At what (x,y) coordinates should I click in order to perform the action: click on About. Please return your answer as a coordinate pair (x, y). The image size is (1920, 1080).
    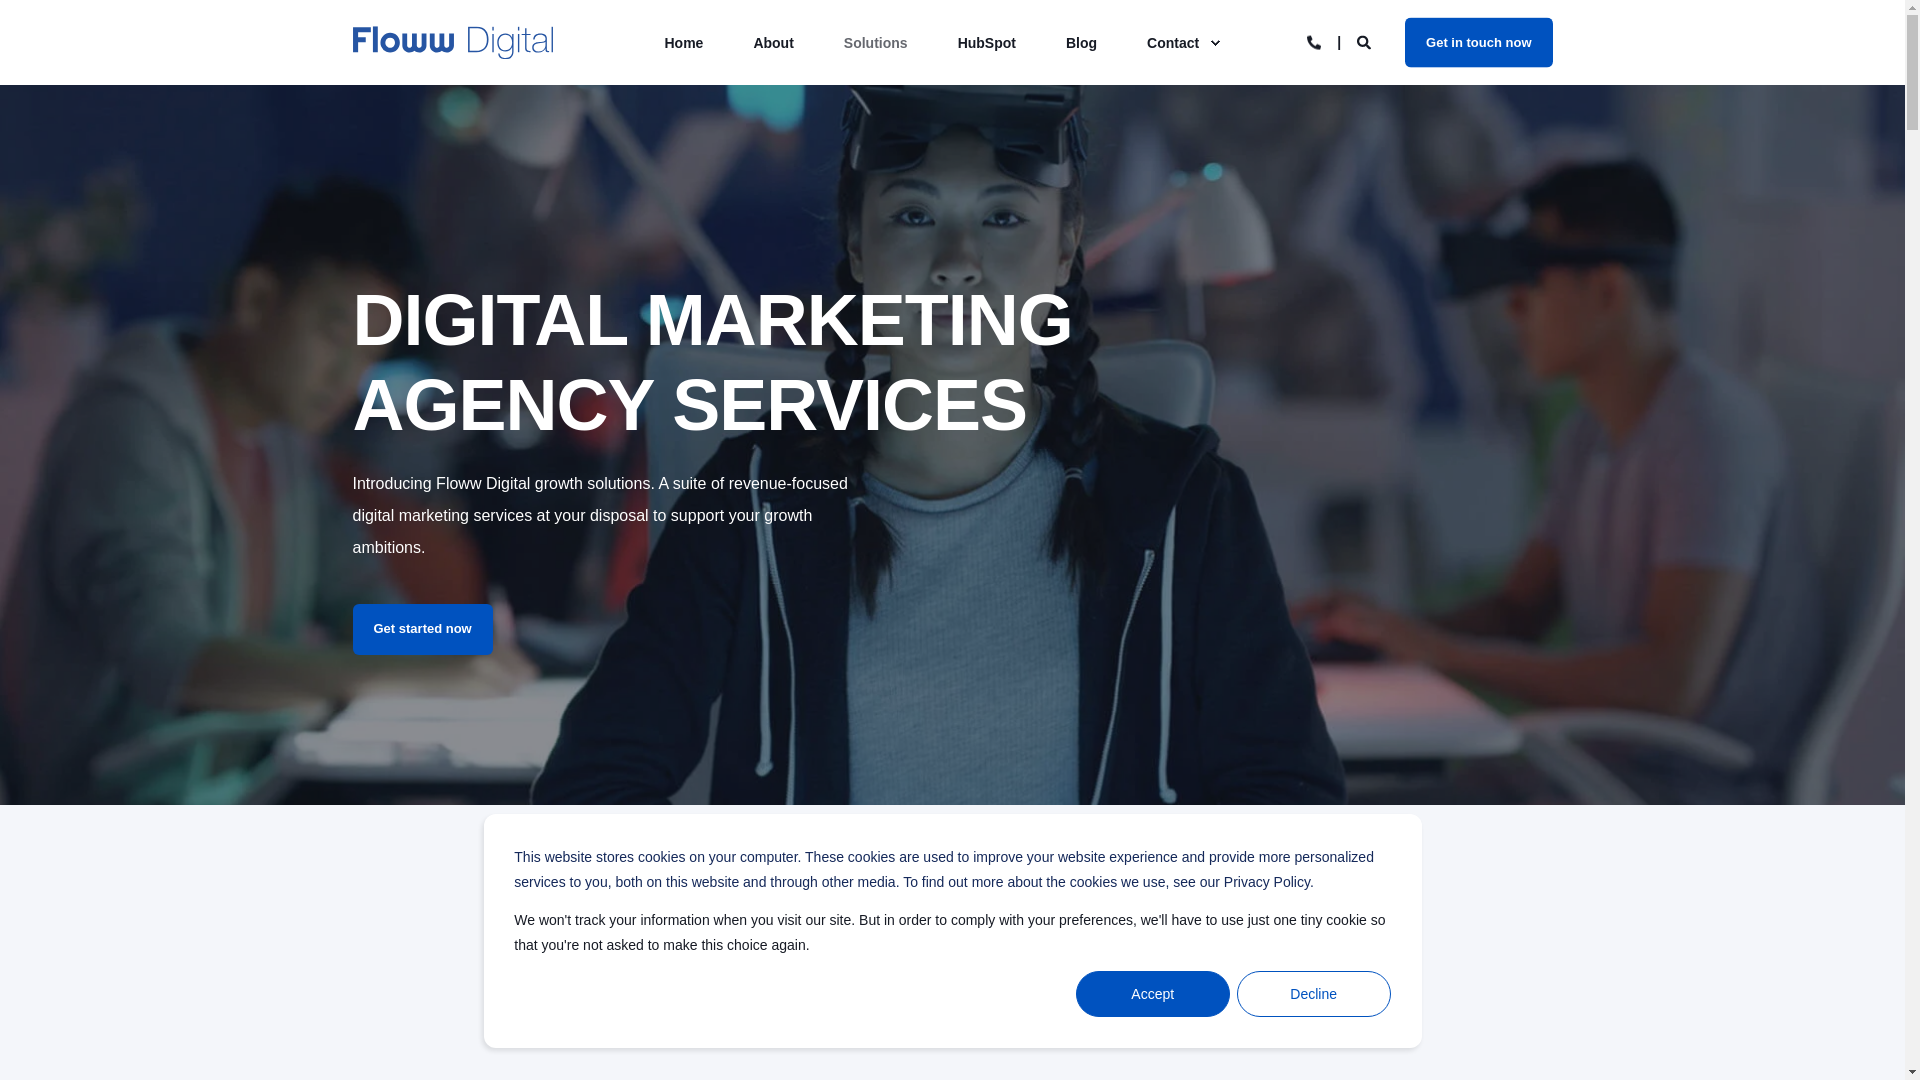
    Looking at the image, I should click on (772, 43).